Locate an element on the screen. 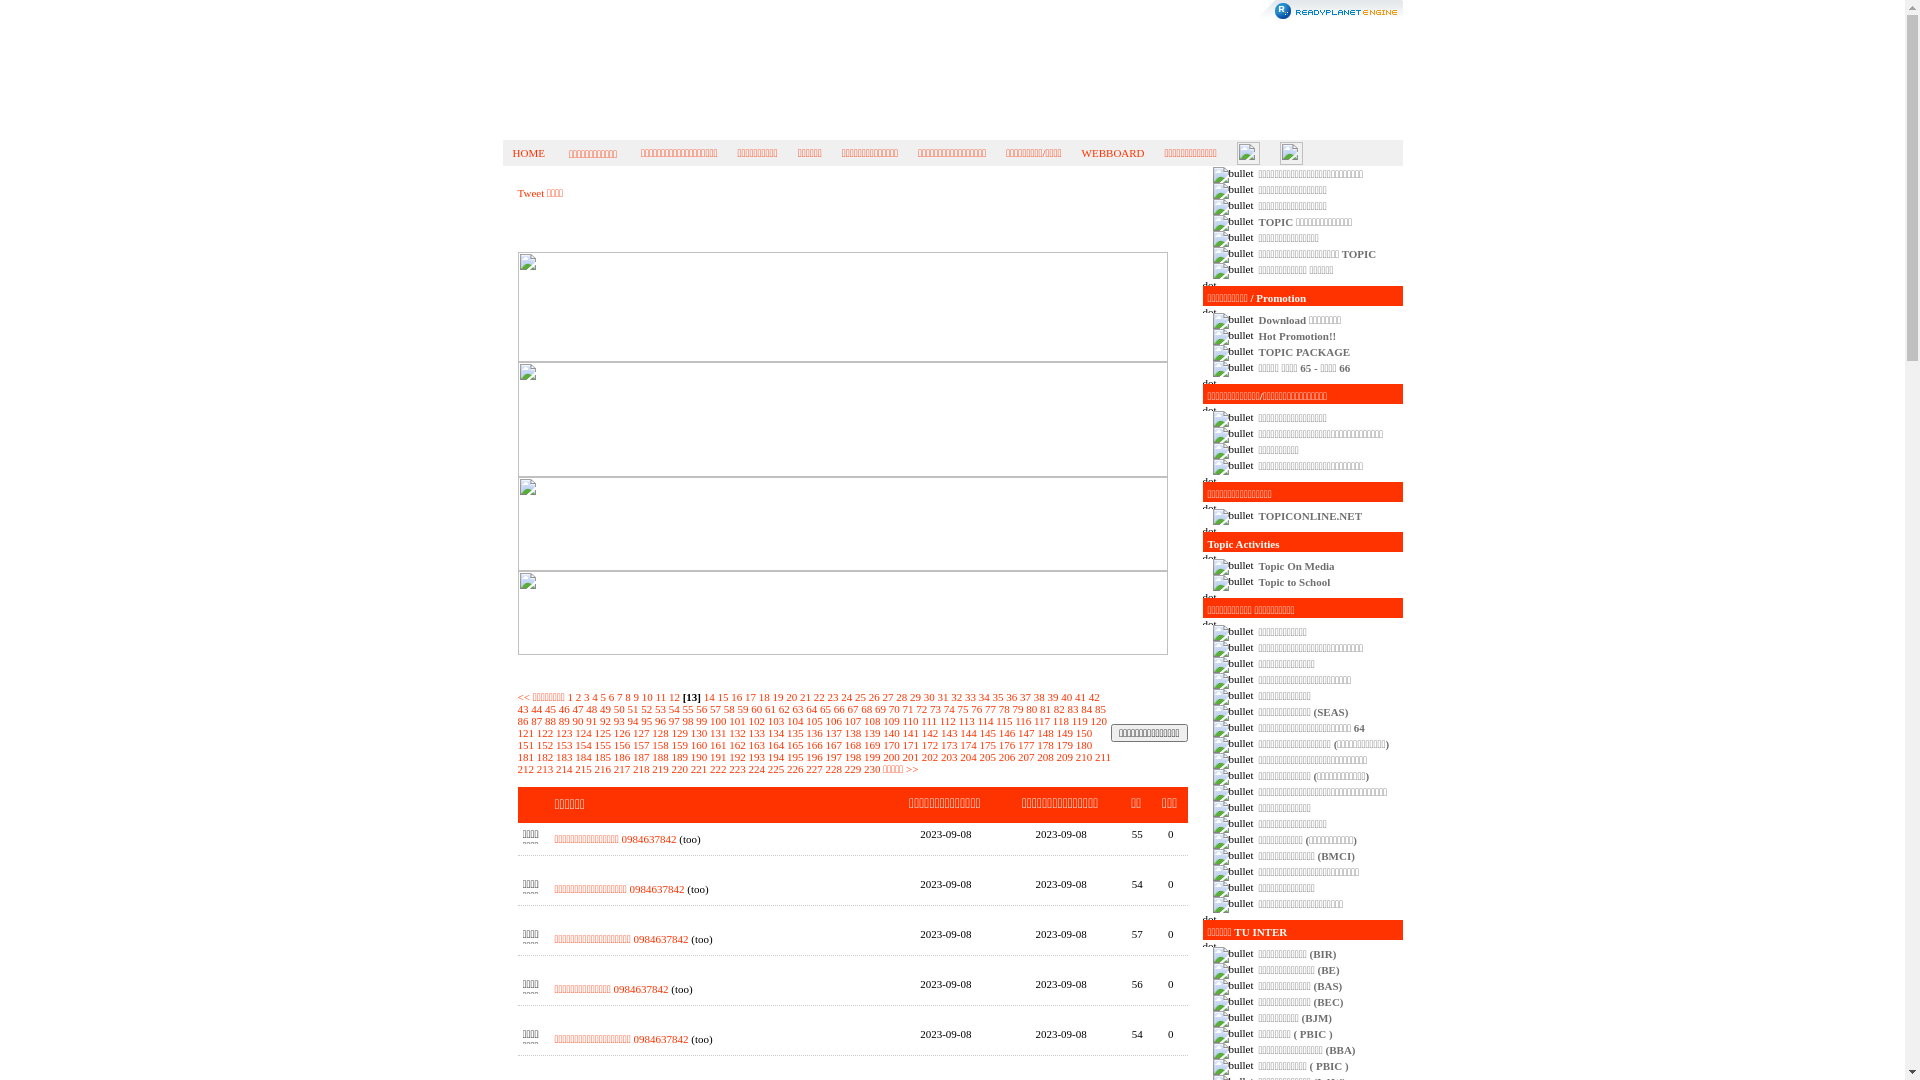  83 is located at coordinates (1074, 709).